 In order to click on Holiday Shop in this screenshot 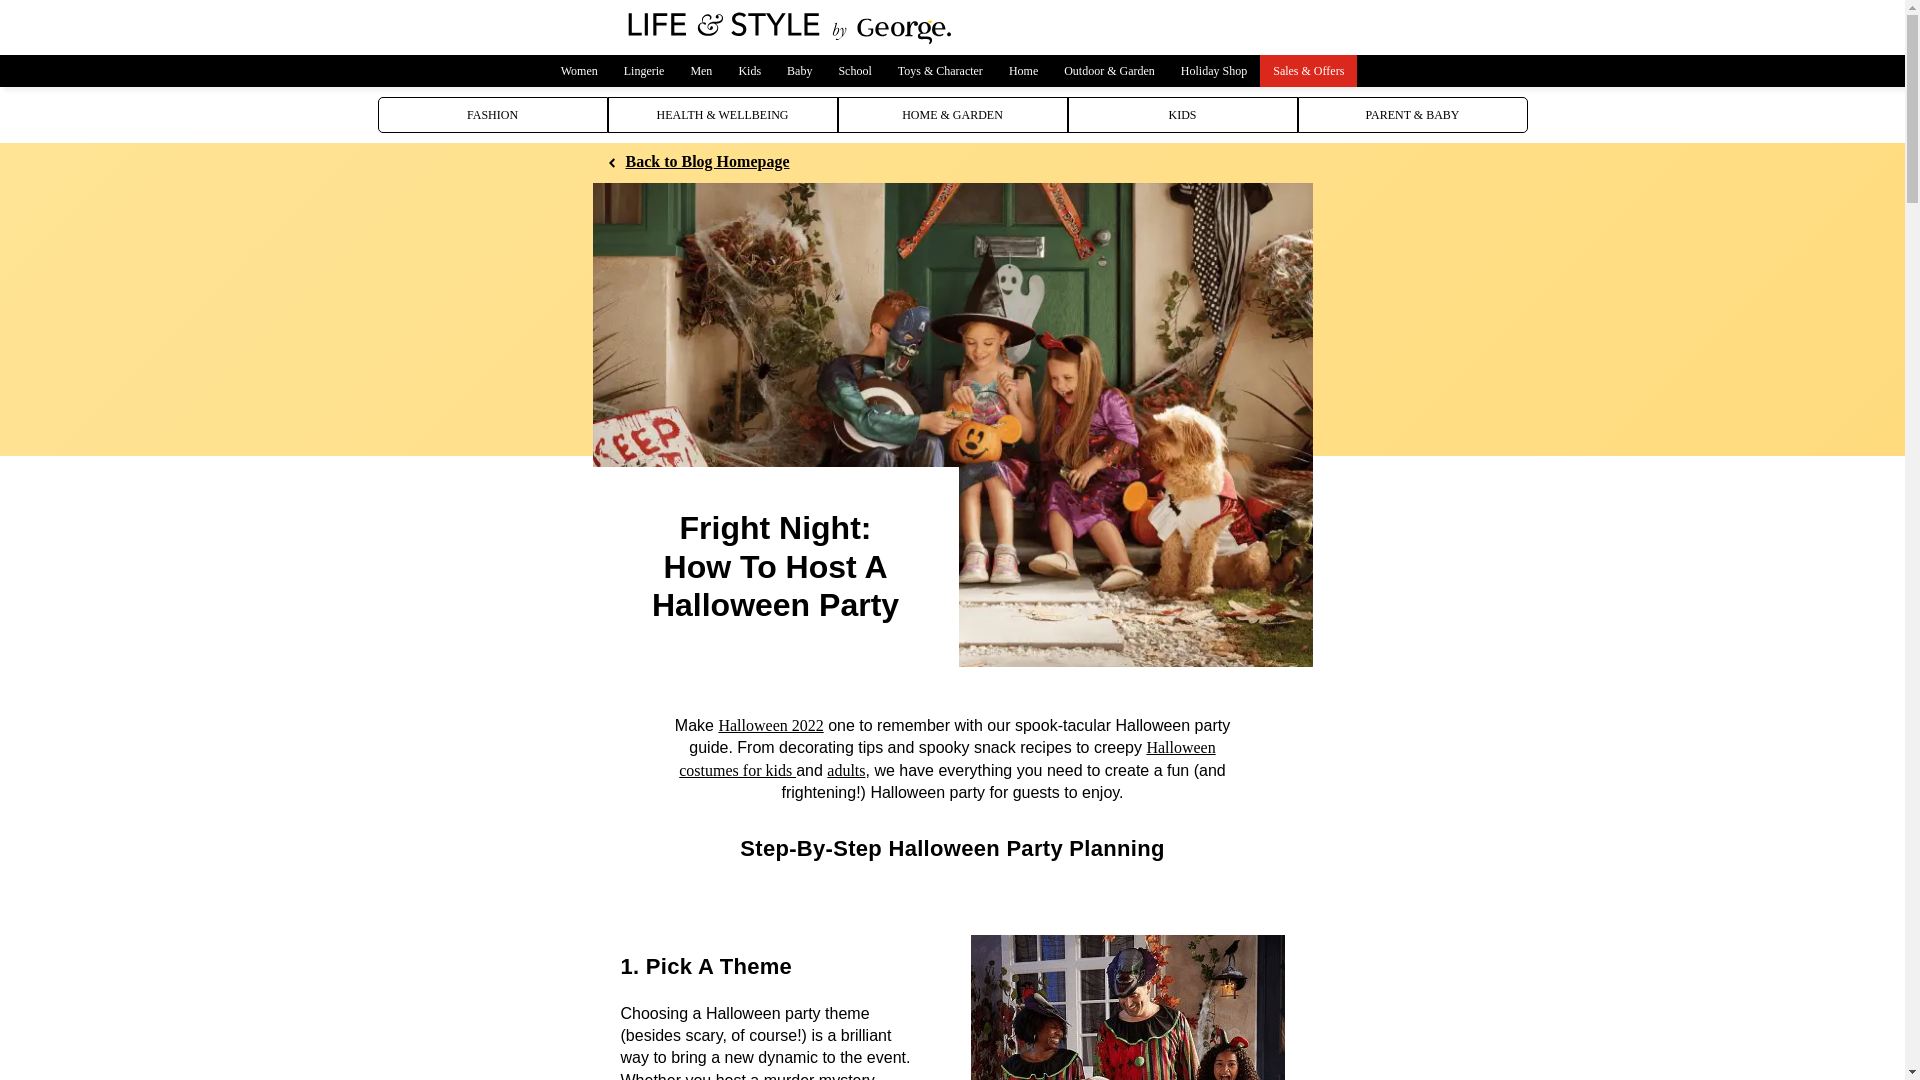, I will do `click(1213, 71)`.